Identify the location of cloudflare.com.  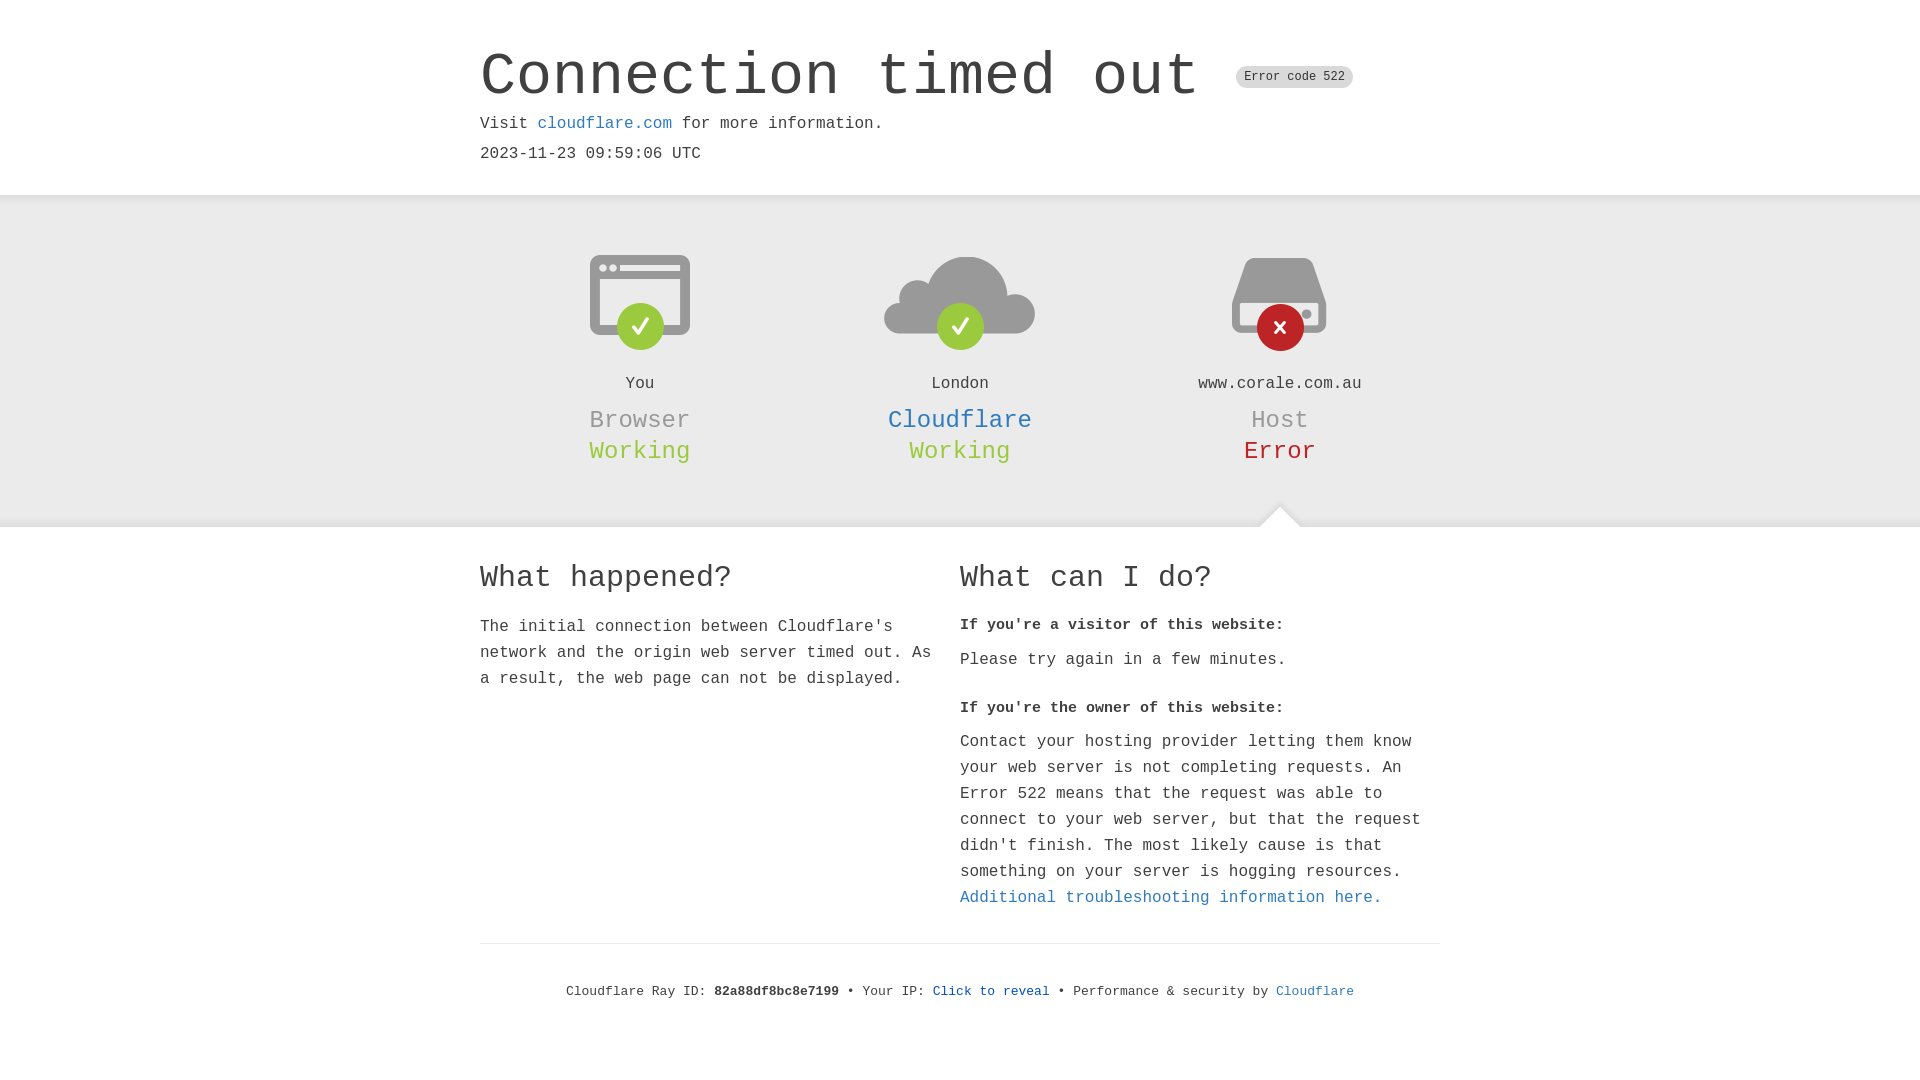
(605, 124).